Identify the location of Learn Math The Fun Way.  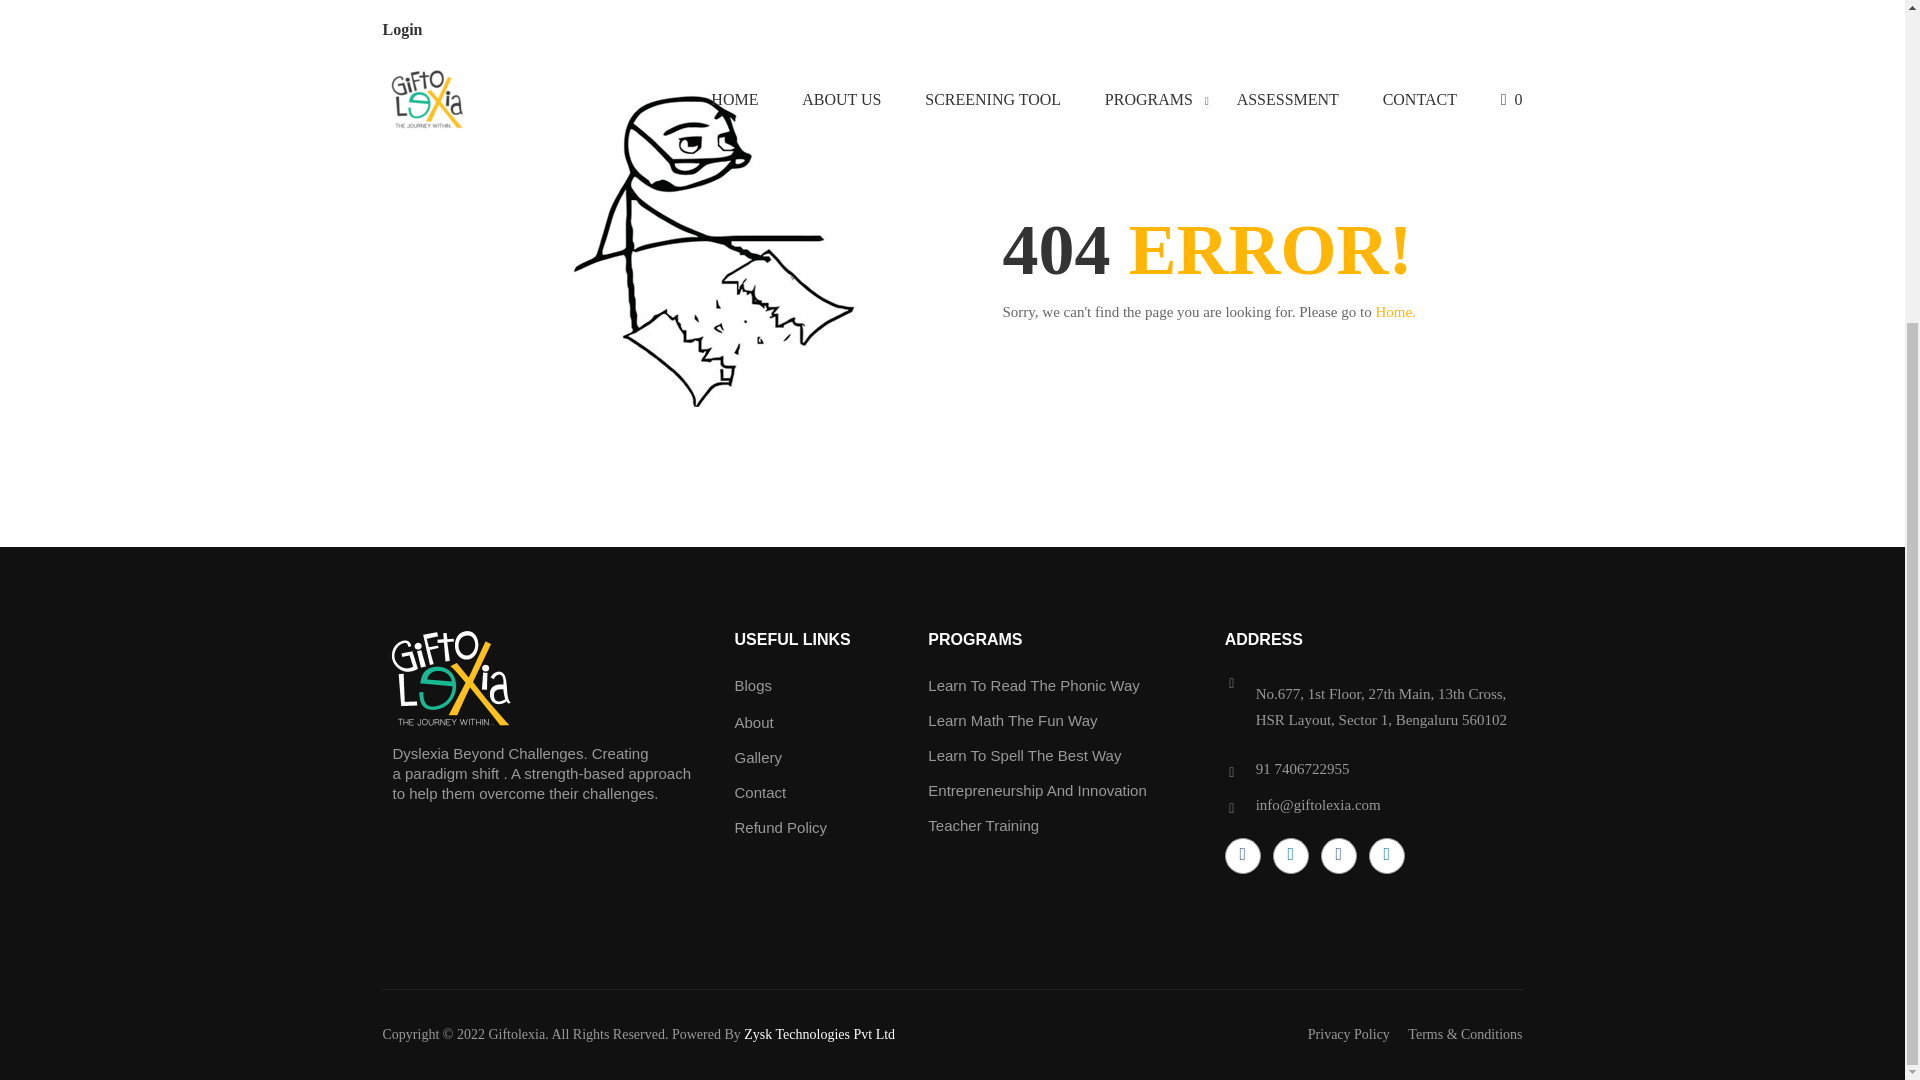
(1012, 720).